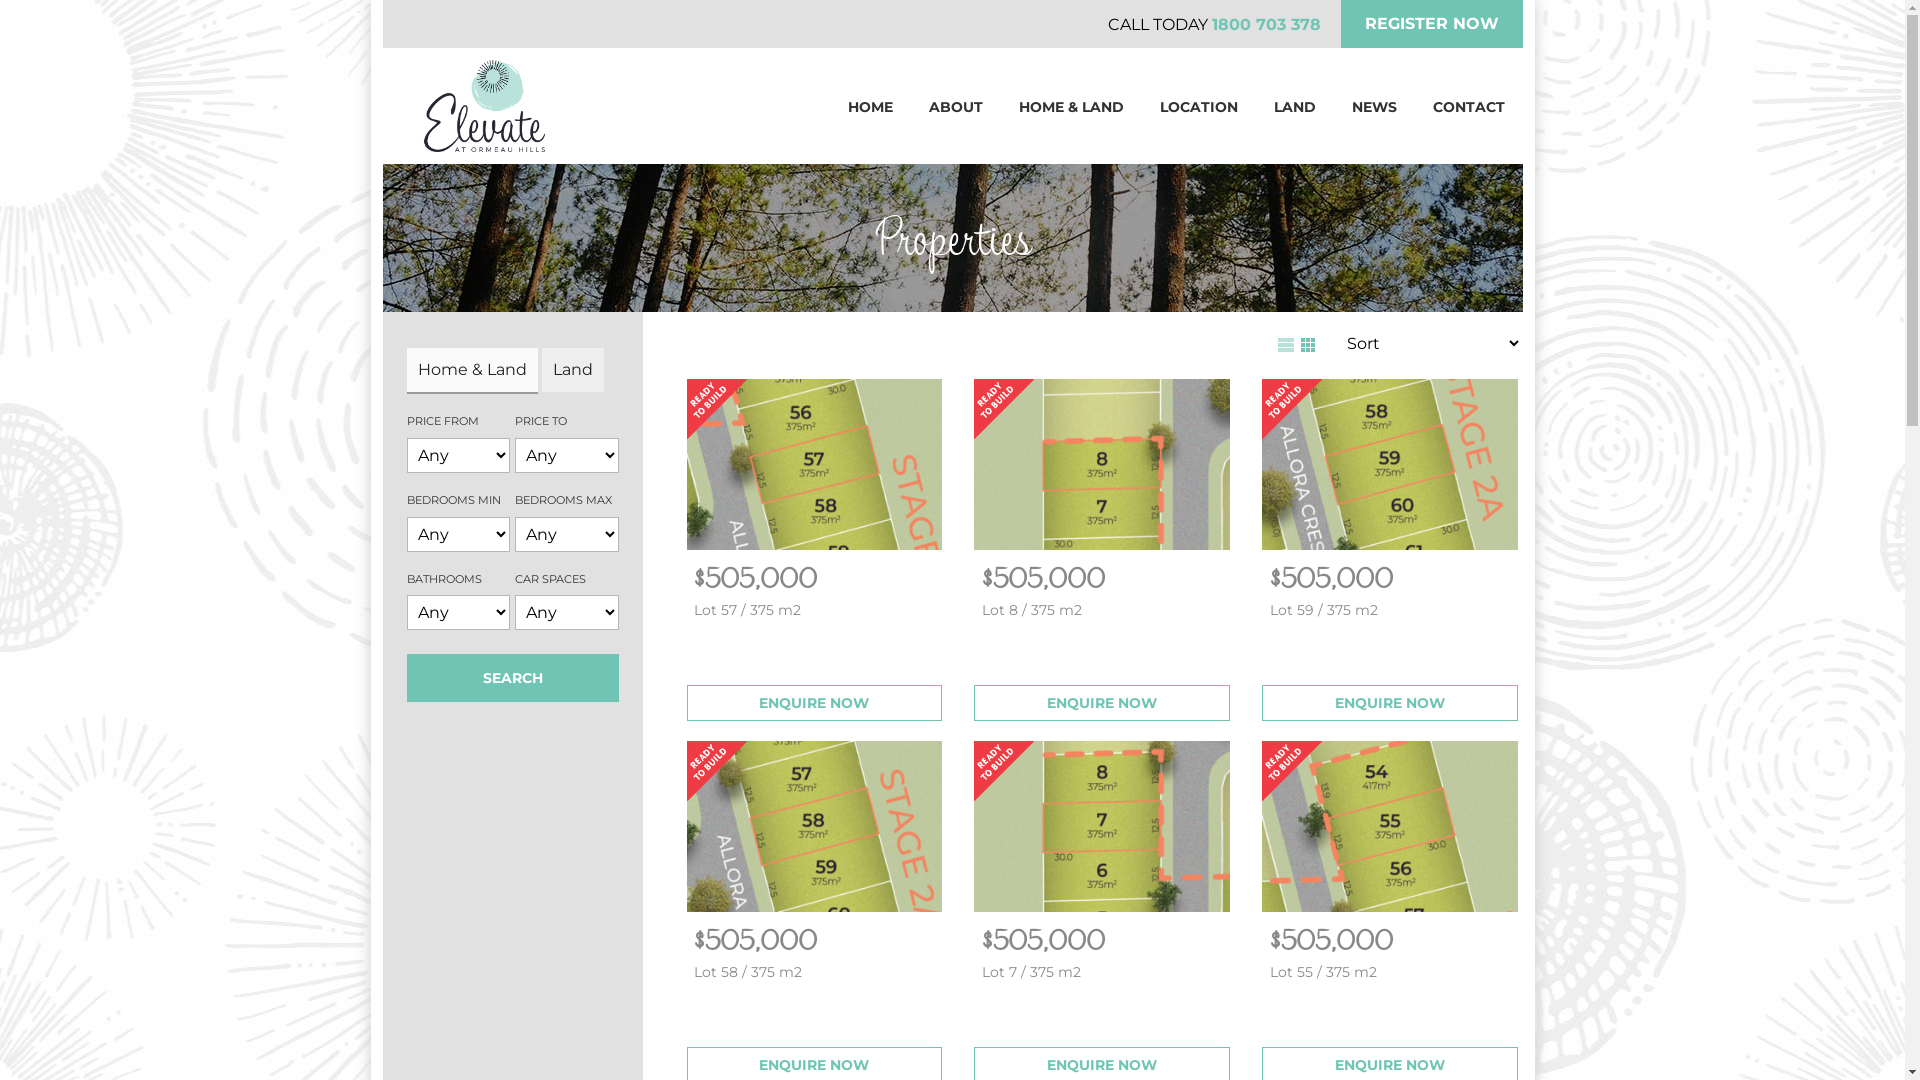 The width and height of the screenshot is (1920, 1080). What do you see at coordinates (1332, 578) in the screenshot?
I see `$505,000` at bounding box center [1332, 578].